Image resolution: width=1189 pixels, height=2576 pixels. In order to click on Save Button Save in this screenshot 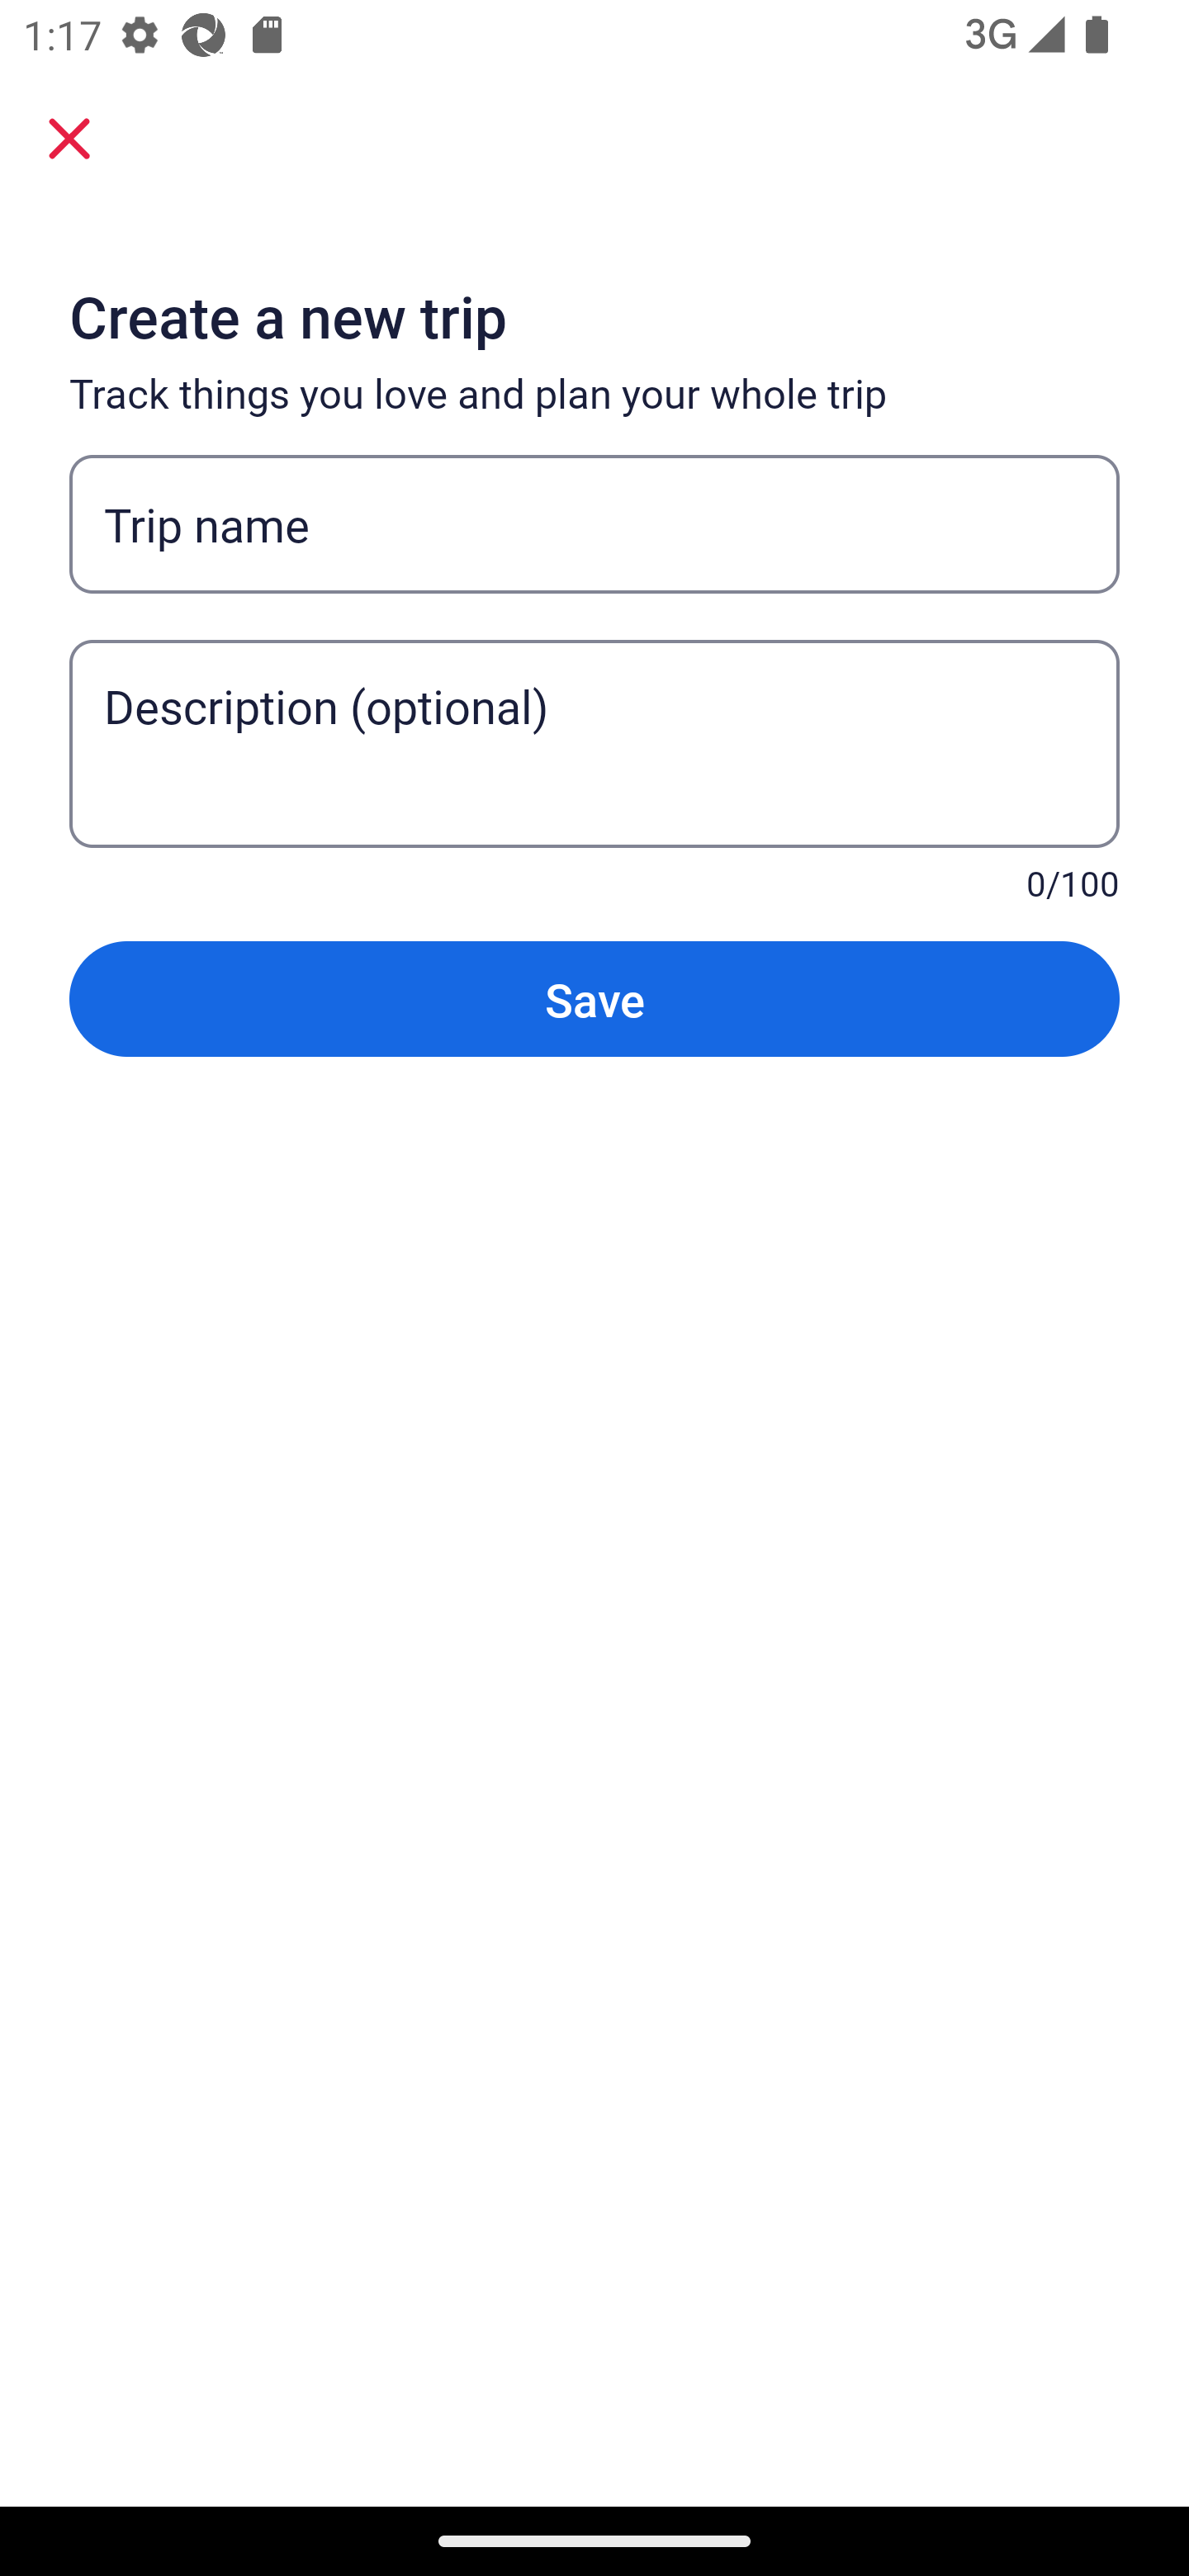, I will do `click(594, 997)`.